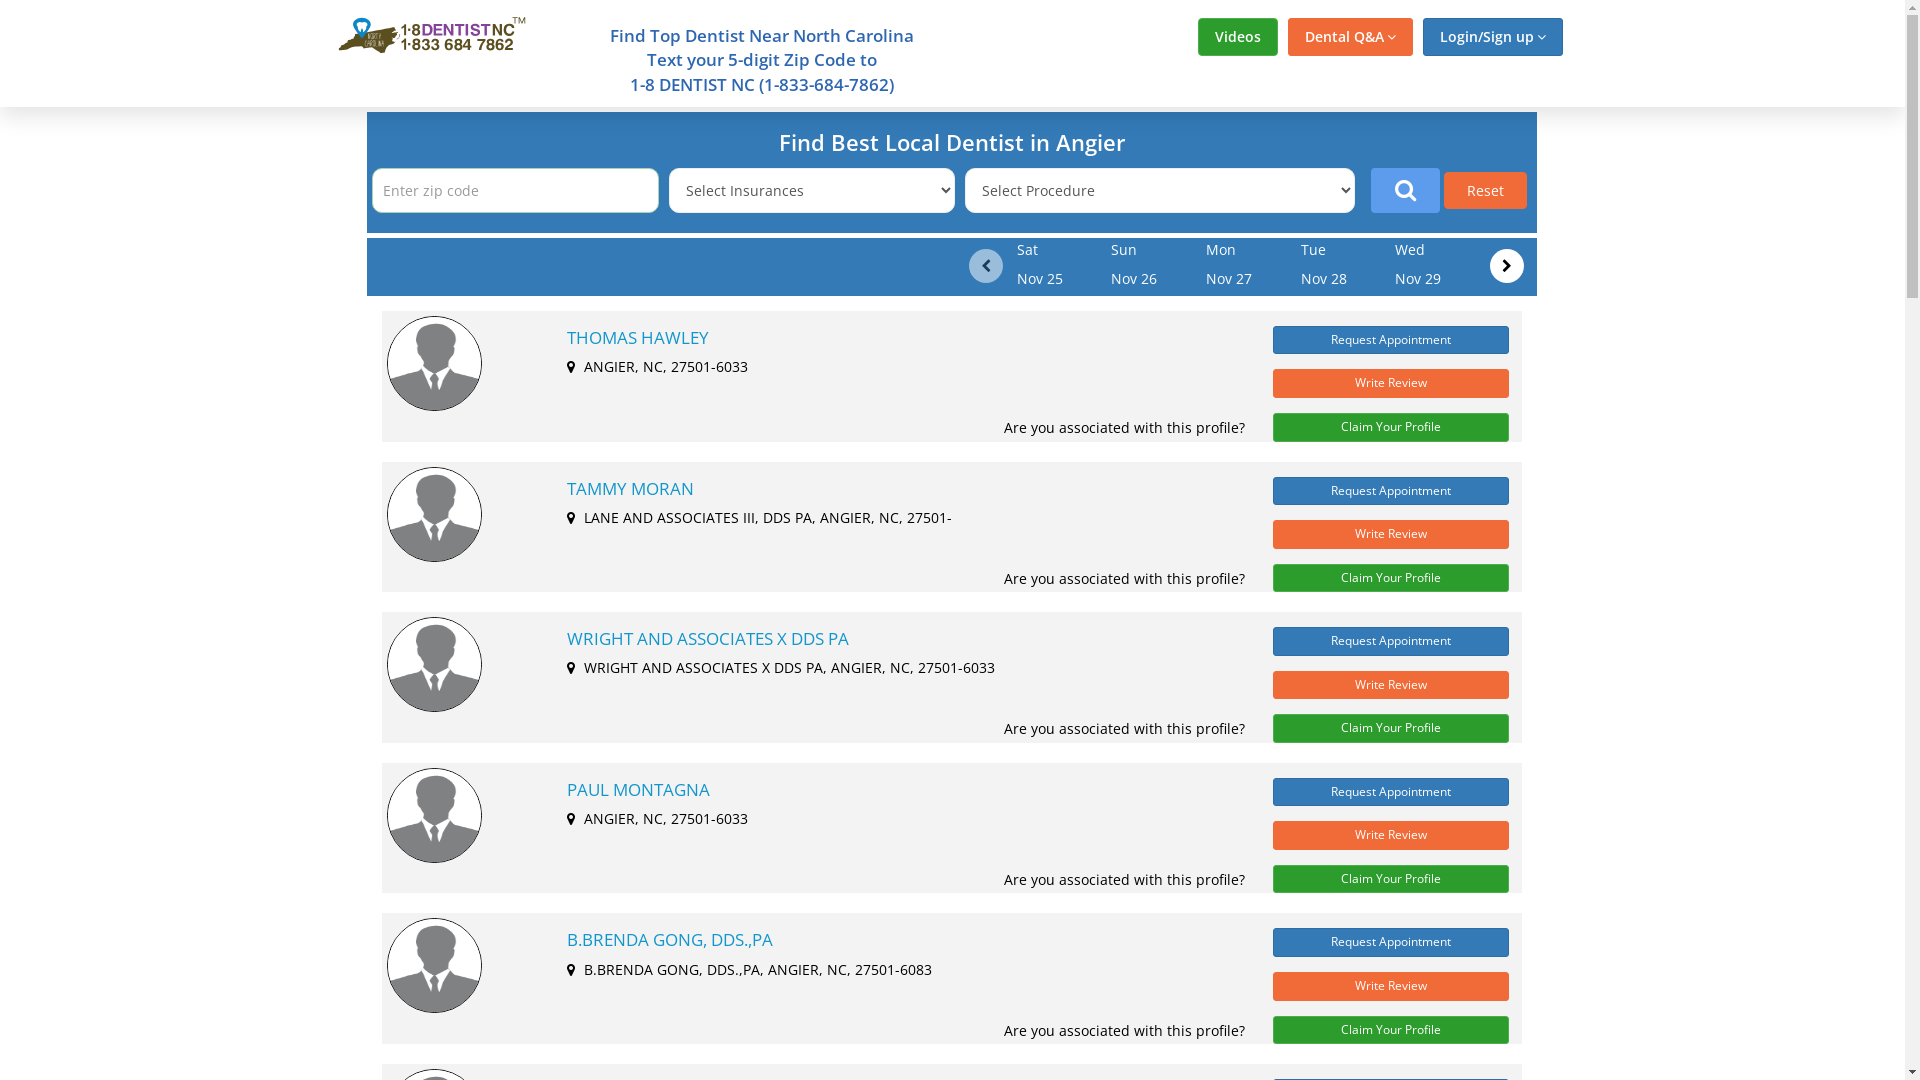  Describe the element at coordinates (1391, 836) in the screenshot. I see `Write Review` at that location.